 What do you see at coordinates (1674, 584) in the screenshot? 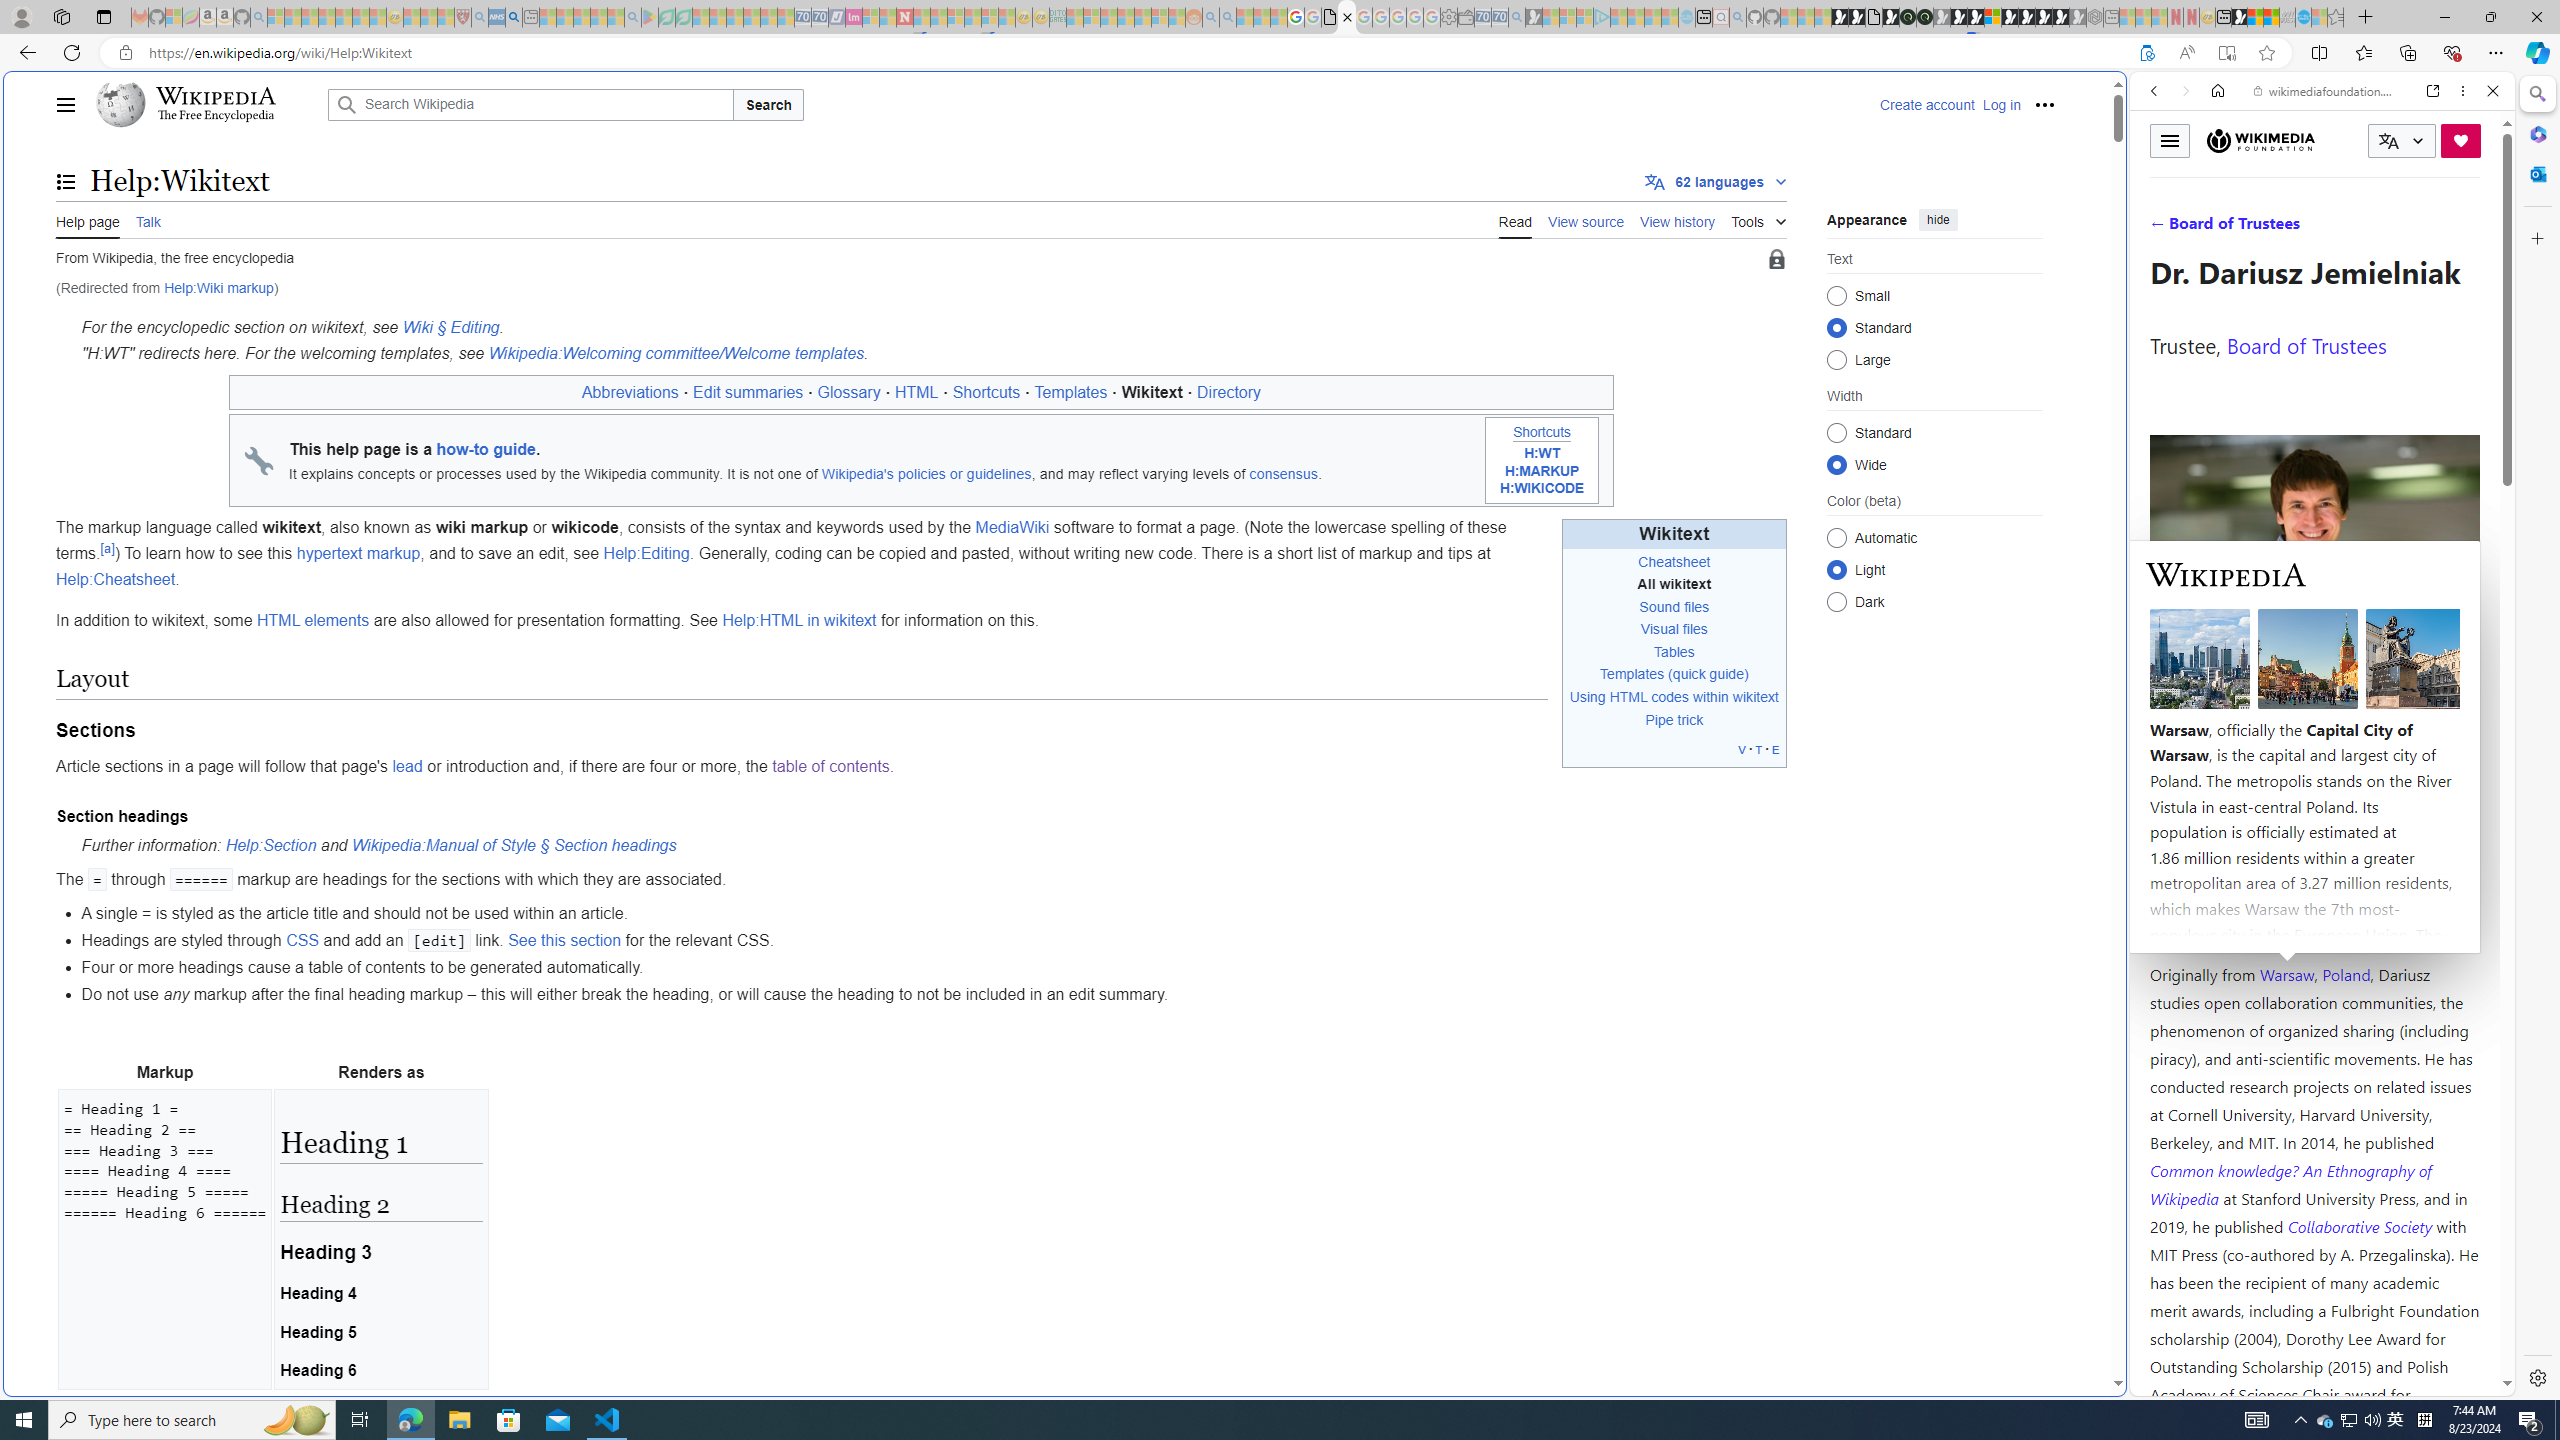
I see `All wikitext` at bounding box center [1674, 584].